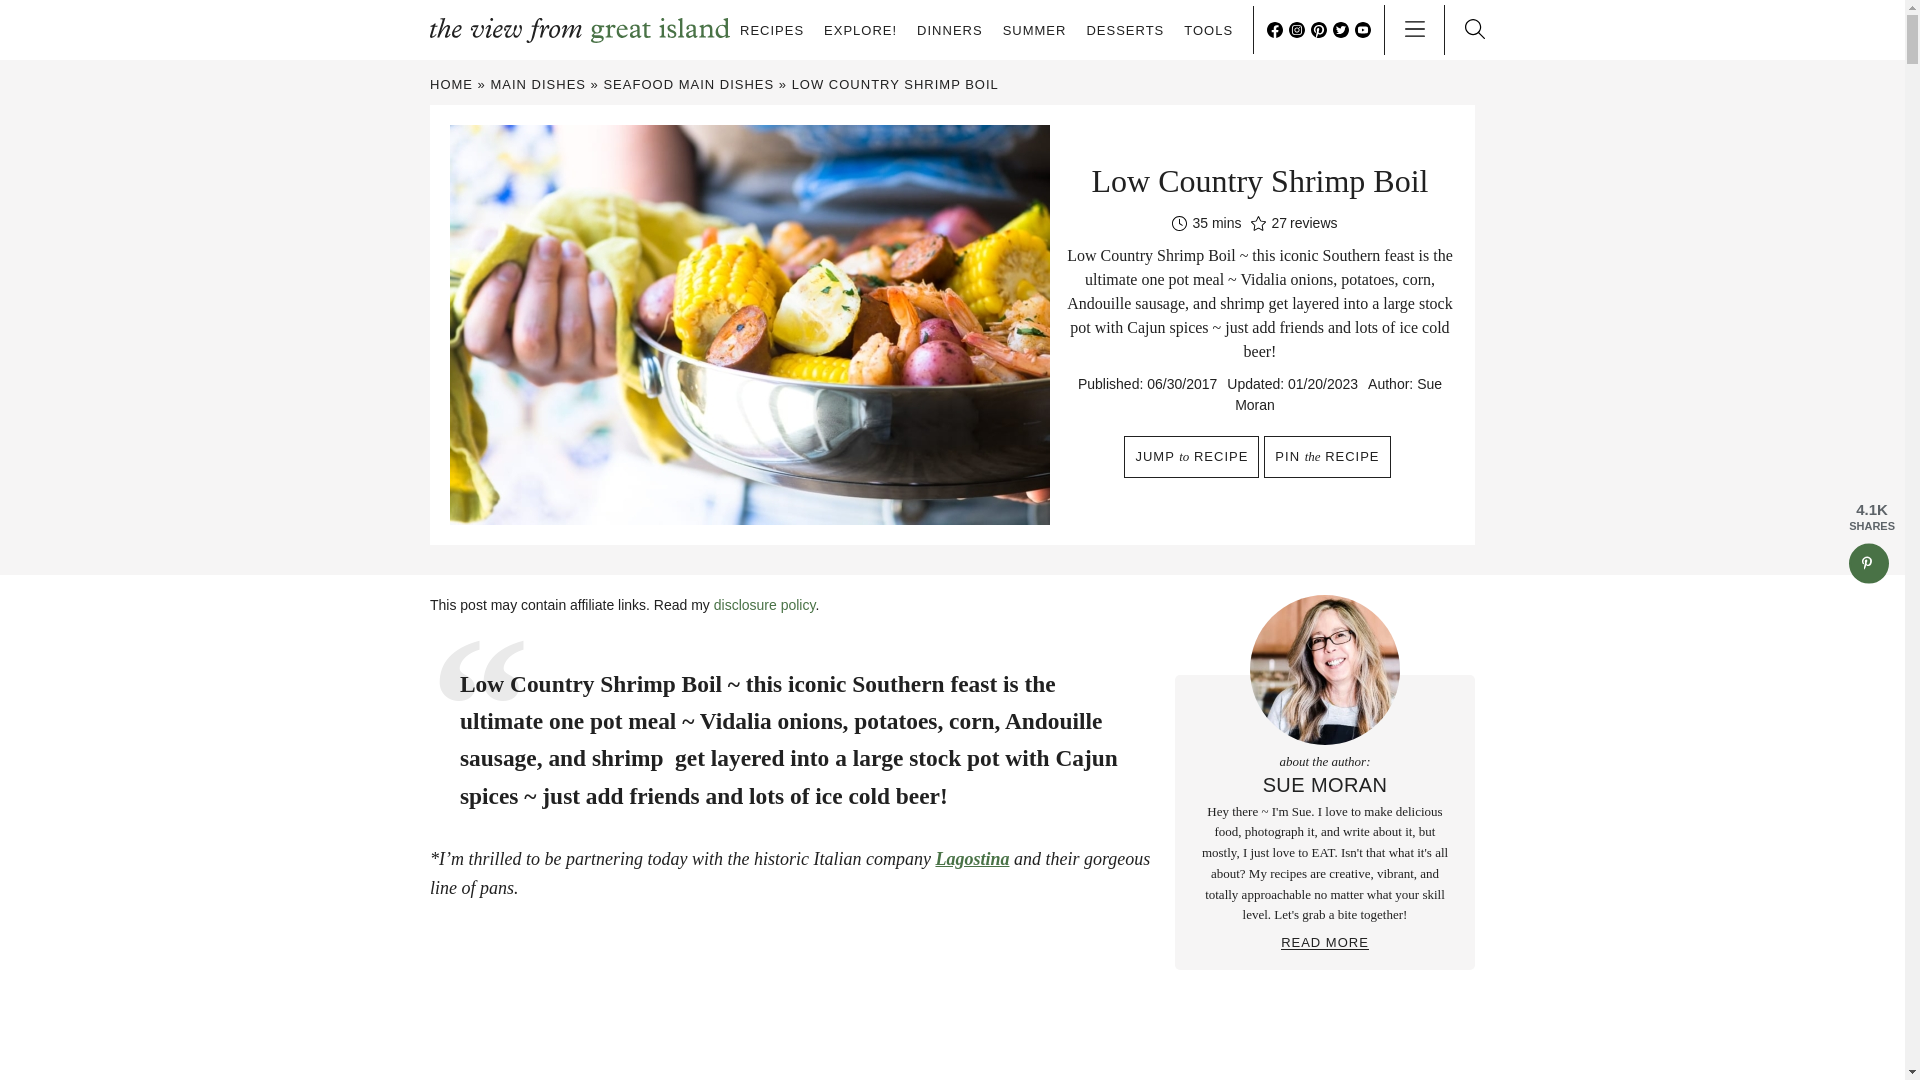 The height and width of the screenshot is (1080, 1920). I want to click on TOOLS, so click(1208, 30).